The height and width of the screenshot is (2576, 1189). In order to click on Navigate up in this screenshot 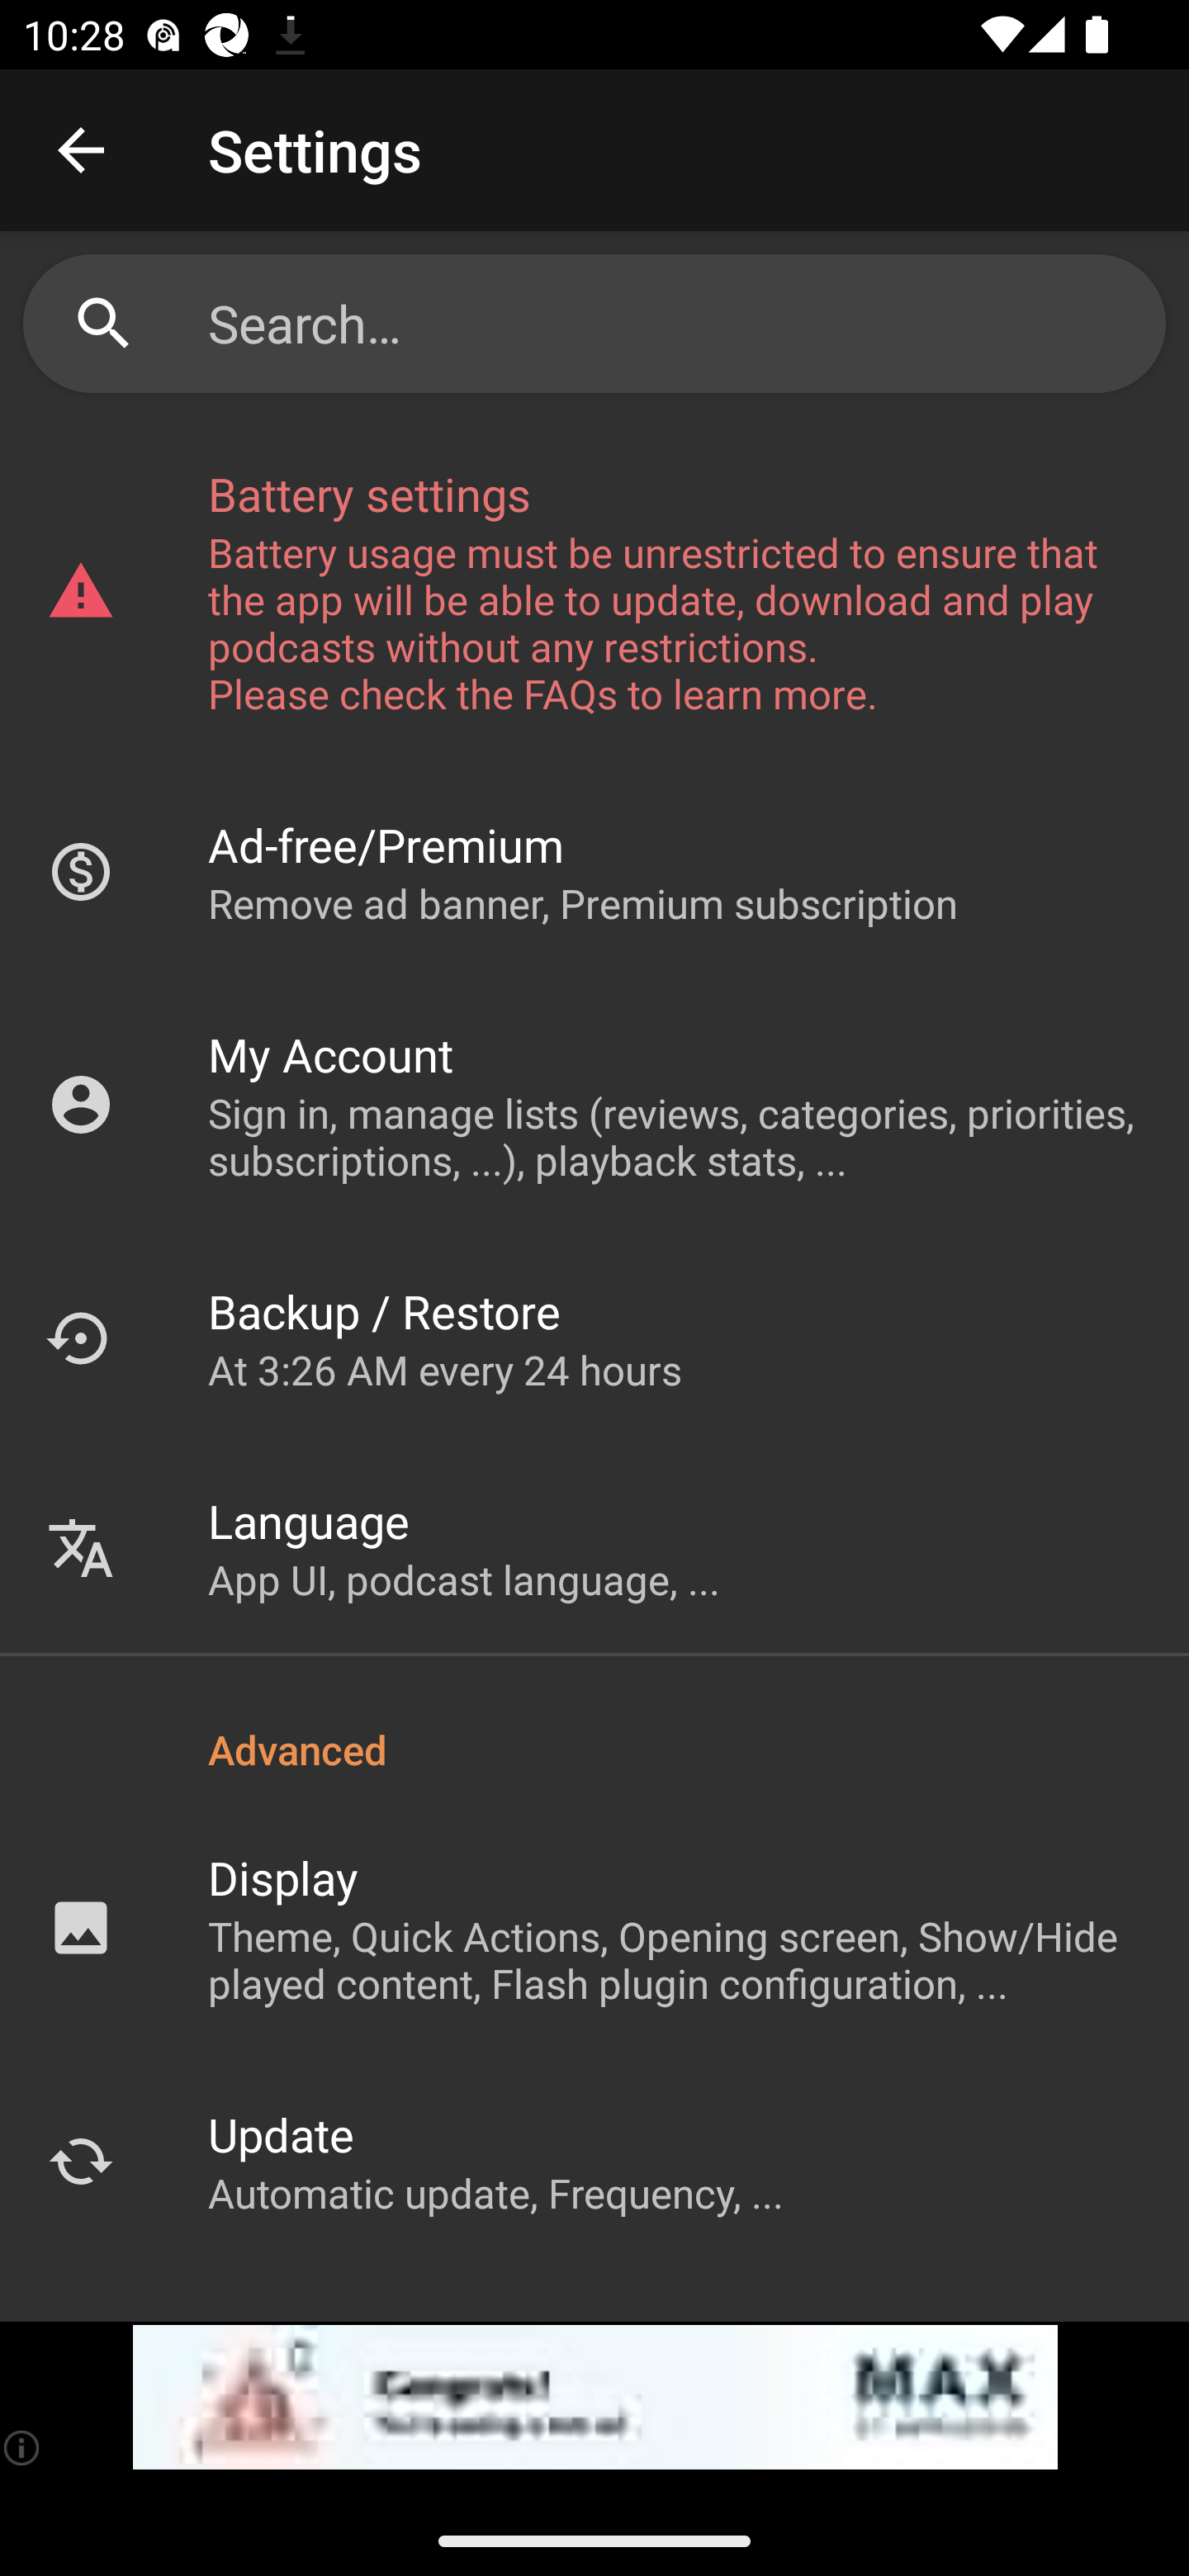, I will do `click(81, 150)`.